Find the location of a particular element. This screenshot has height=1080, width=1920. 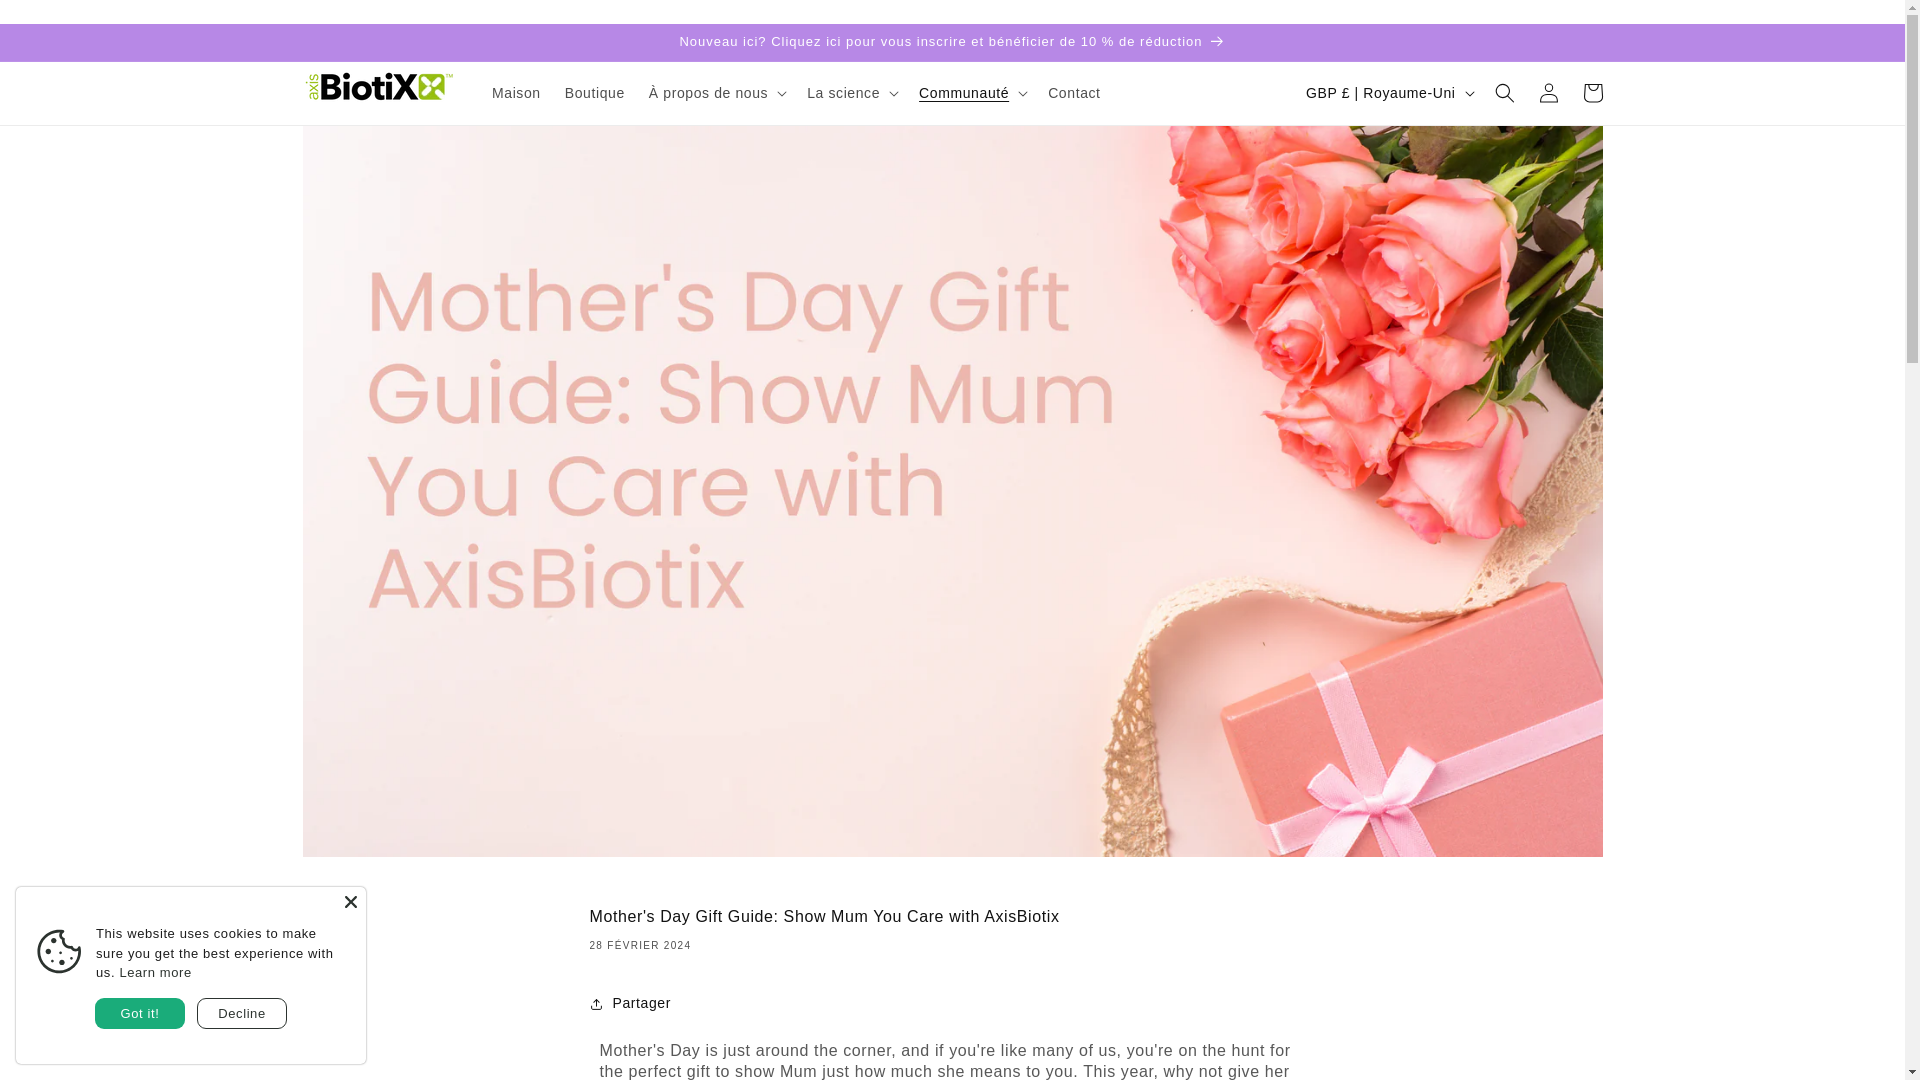

Boutique is located at coordinates (594, 93).